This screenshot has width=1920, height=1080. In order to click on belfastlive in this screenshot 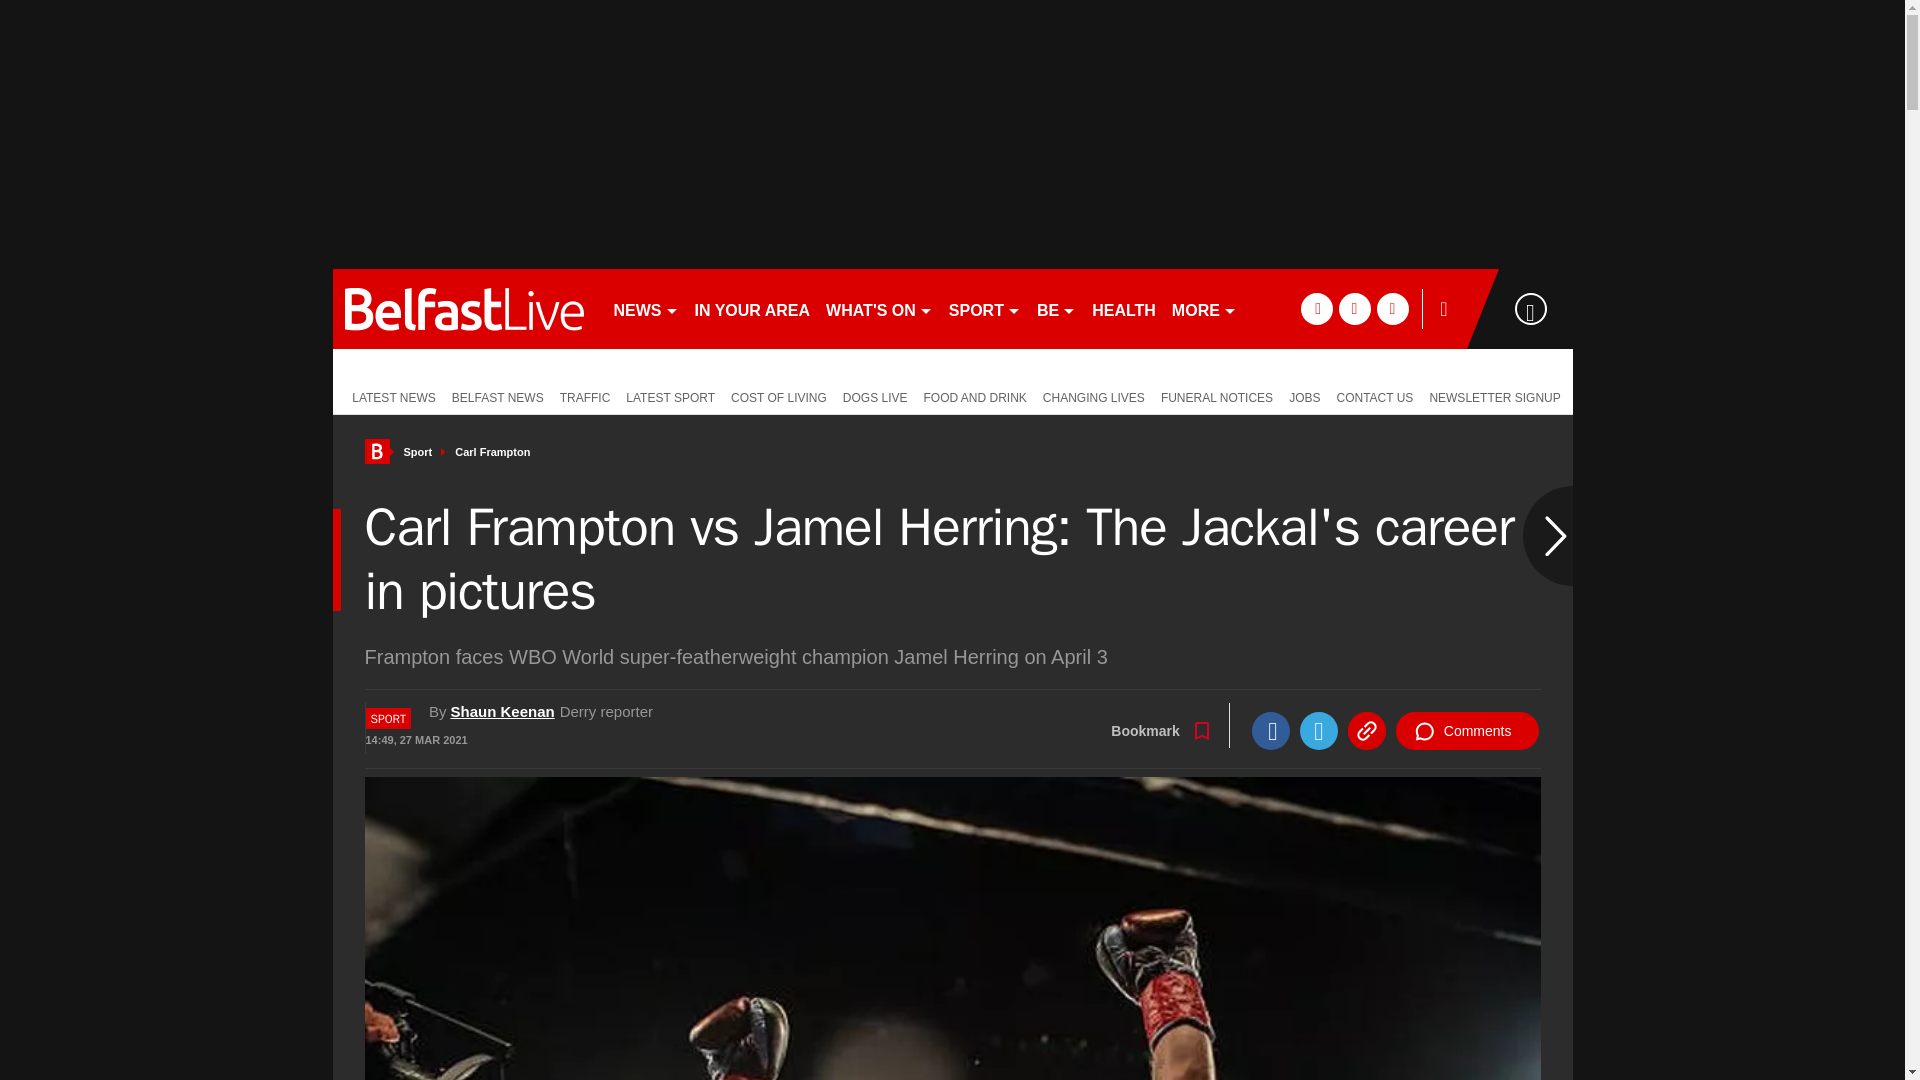, I will do `click(464, 308)`.